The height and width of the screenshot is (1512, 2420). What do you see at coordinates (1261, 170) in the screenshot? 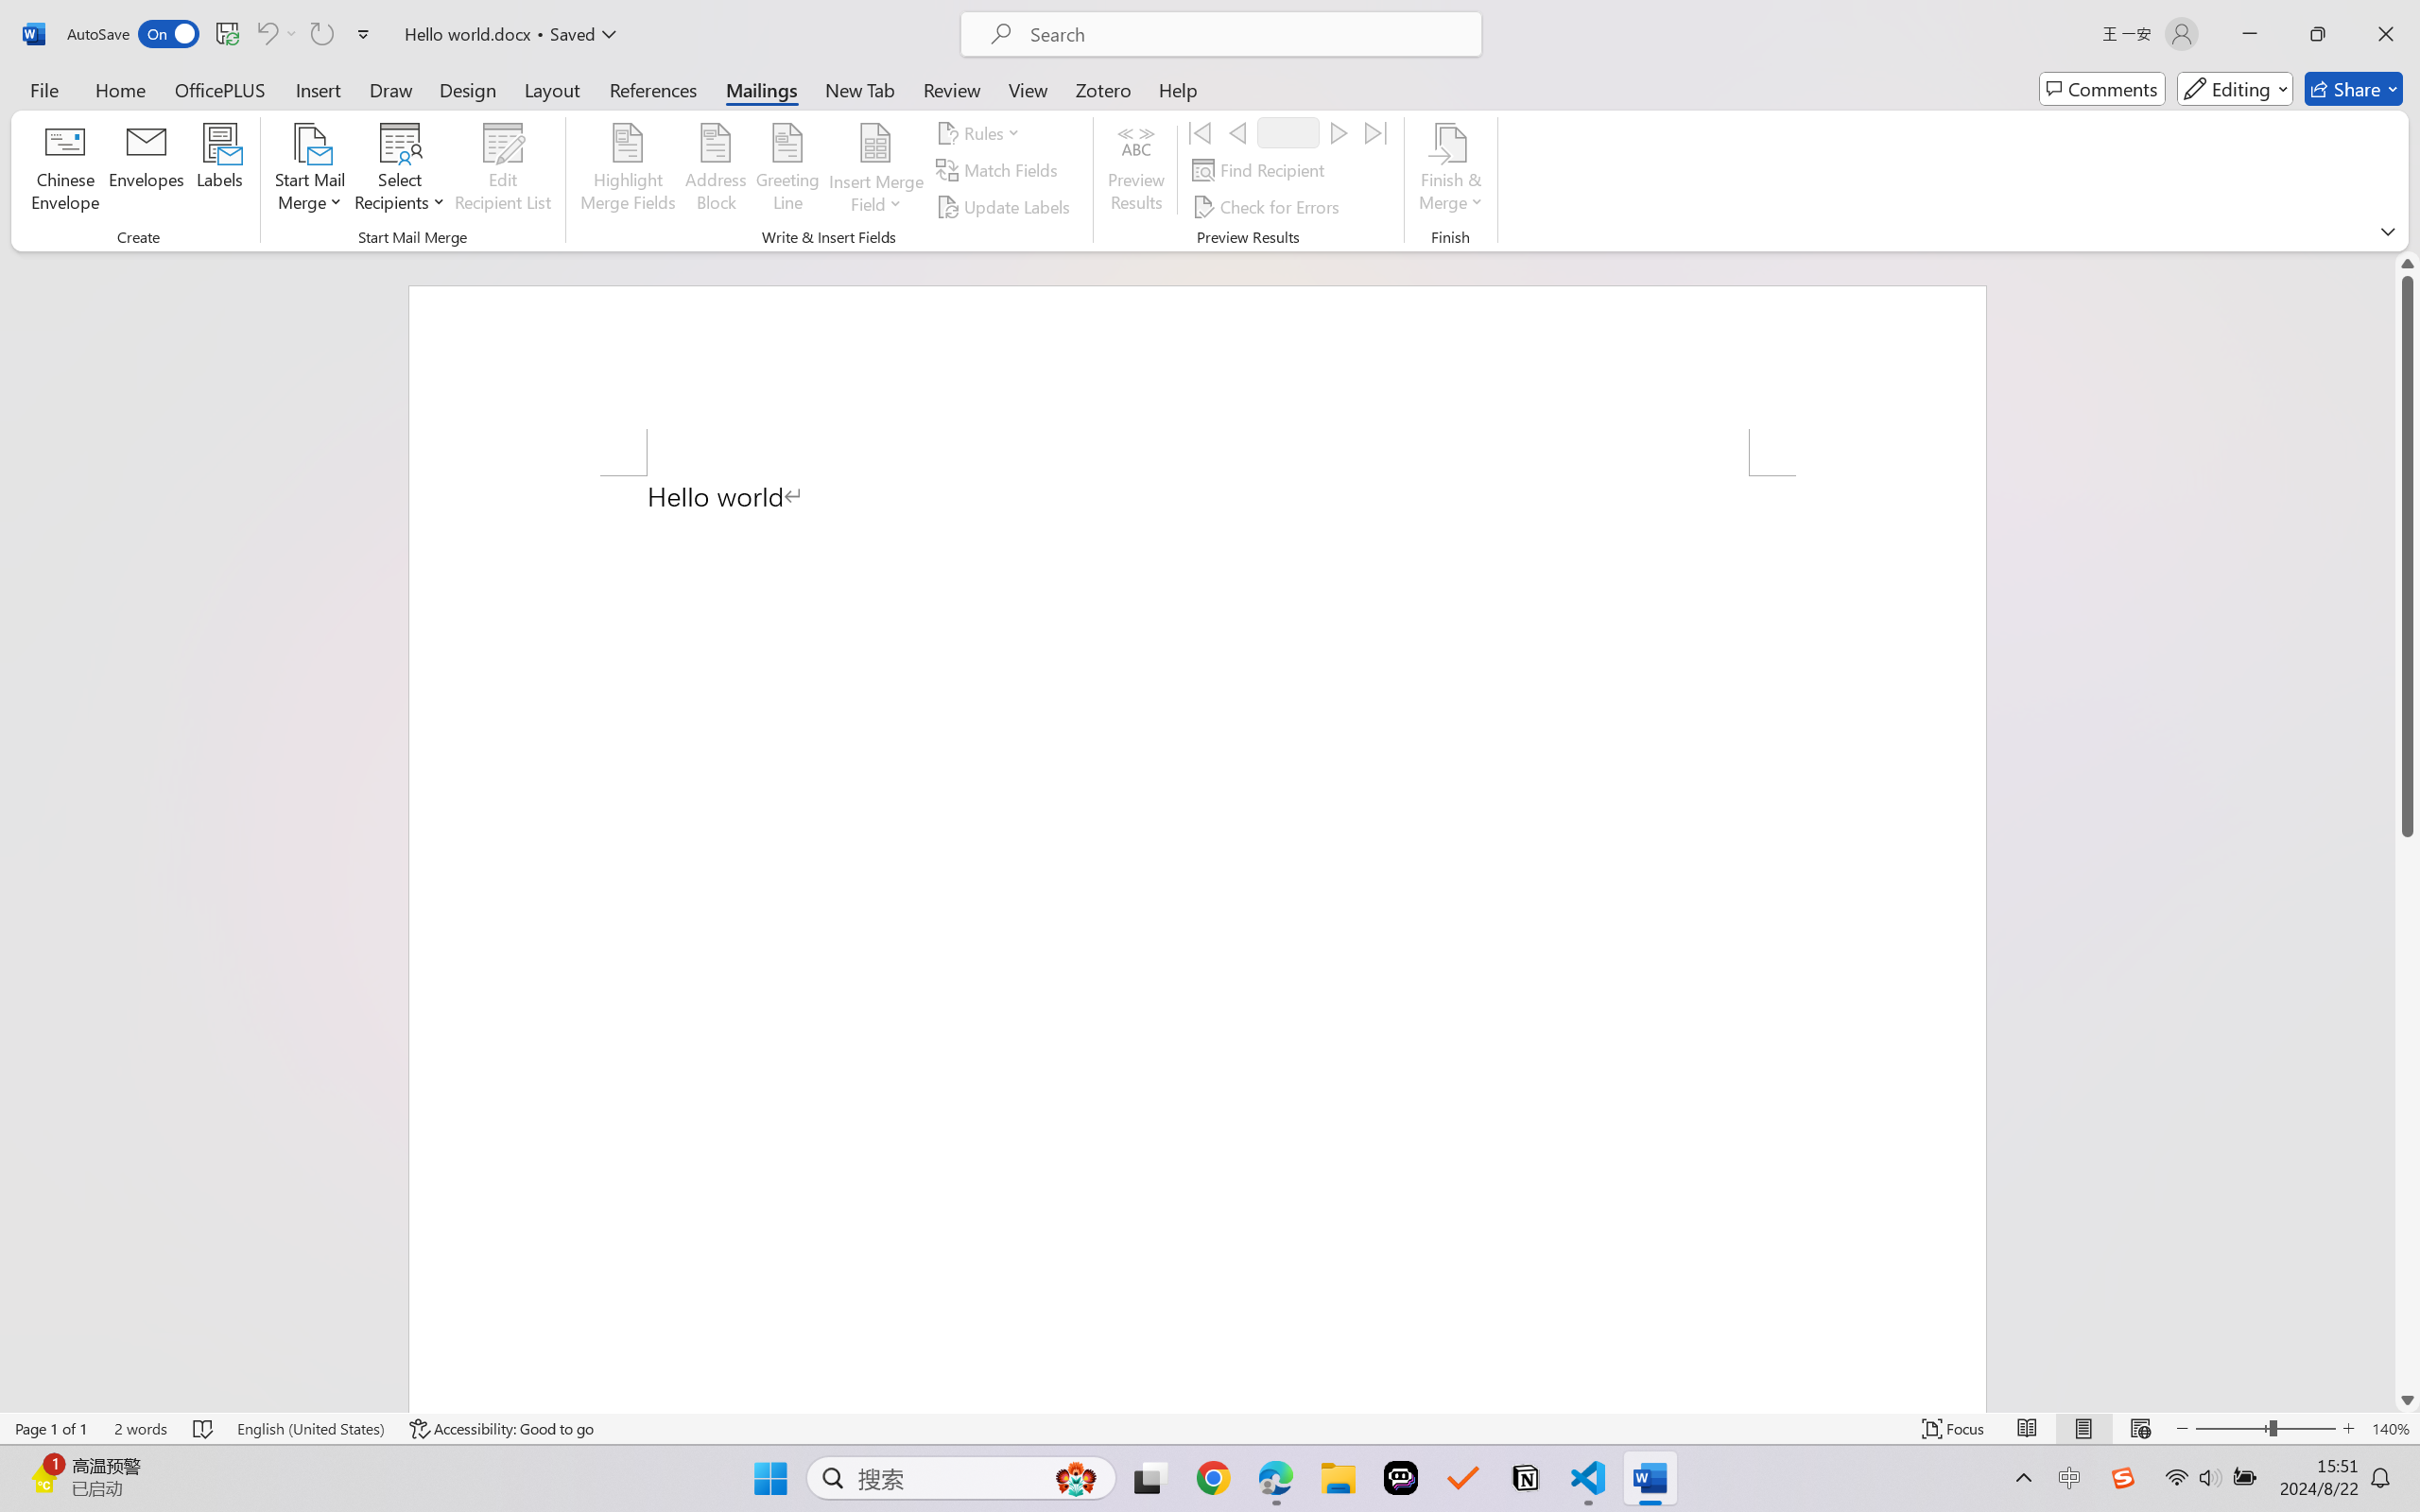
I see `Find Recipient...` at bounding box center [1261, 170].